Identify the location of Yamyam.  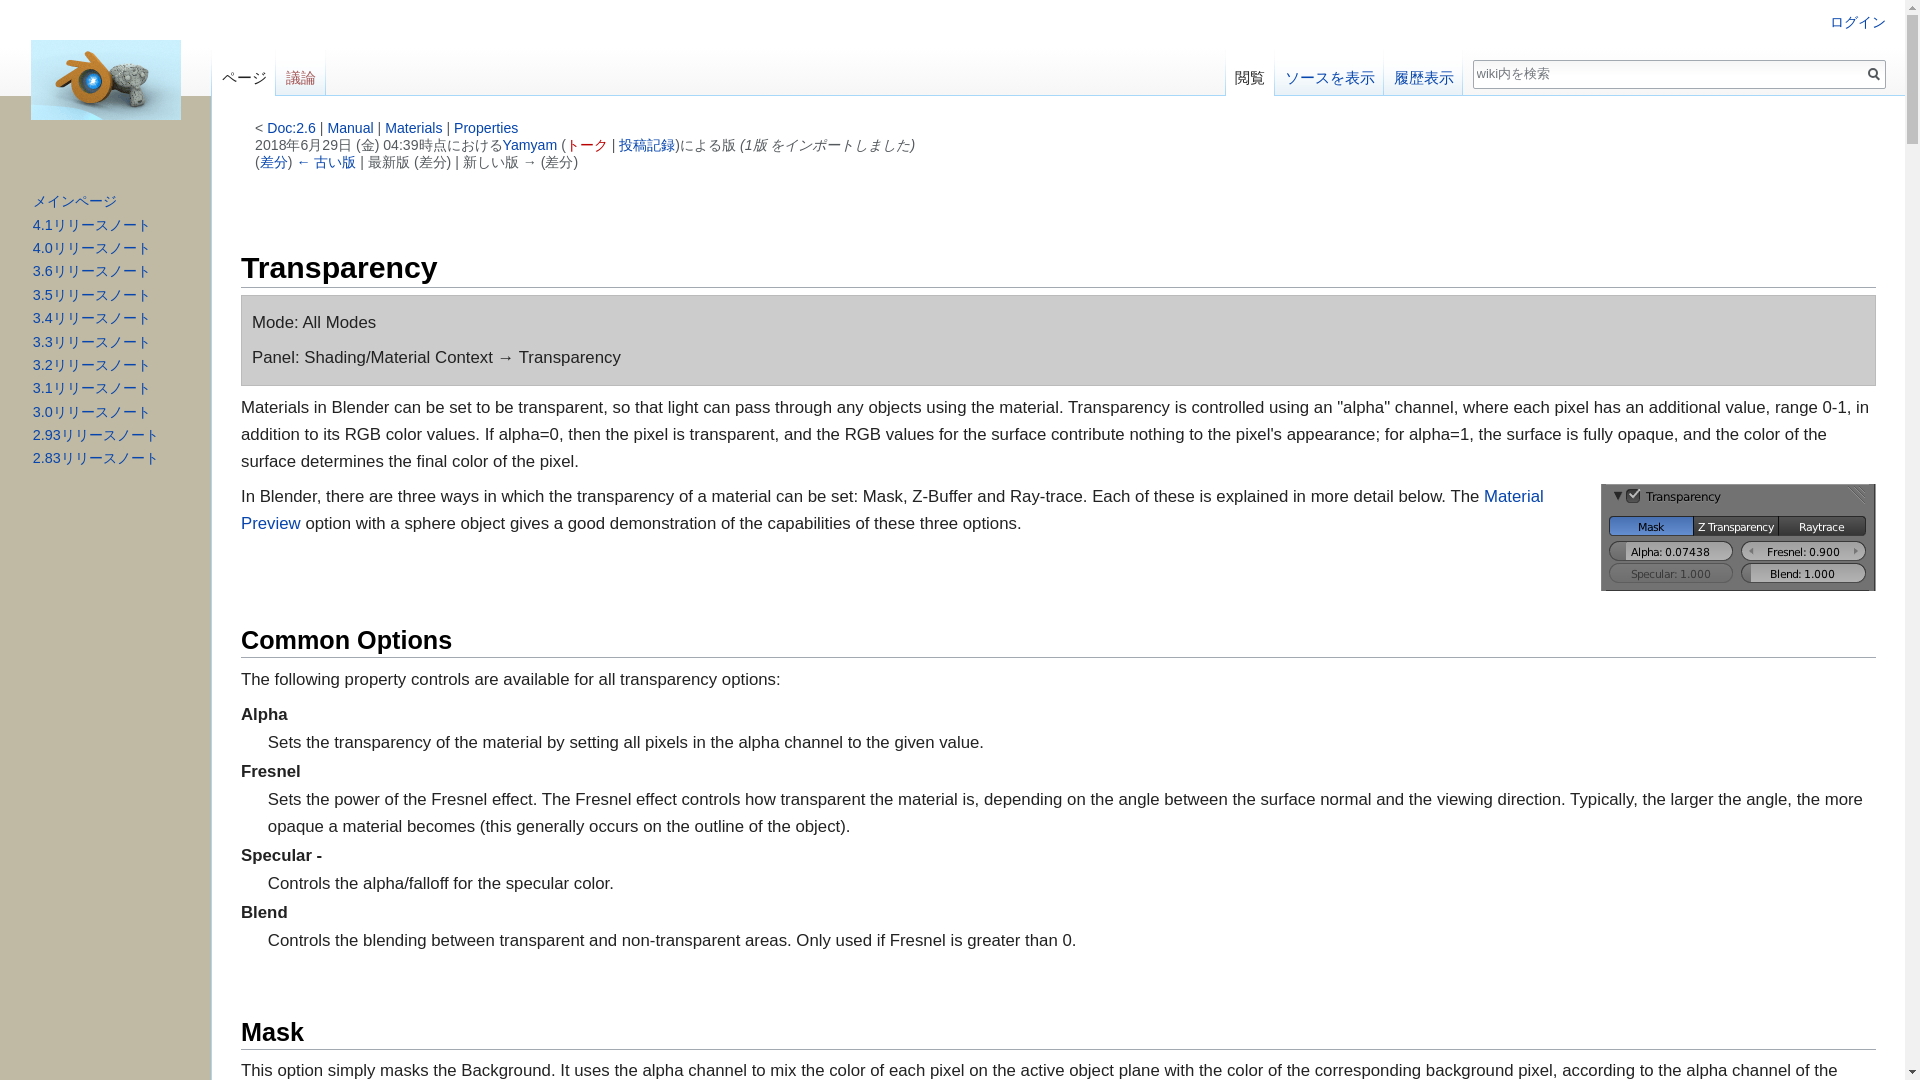
(530, 145).